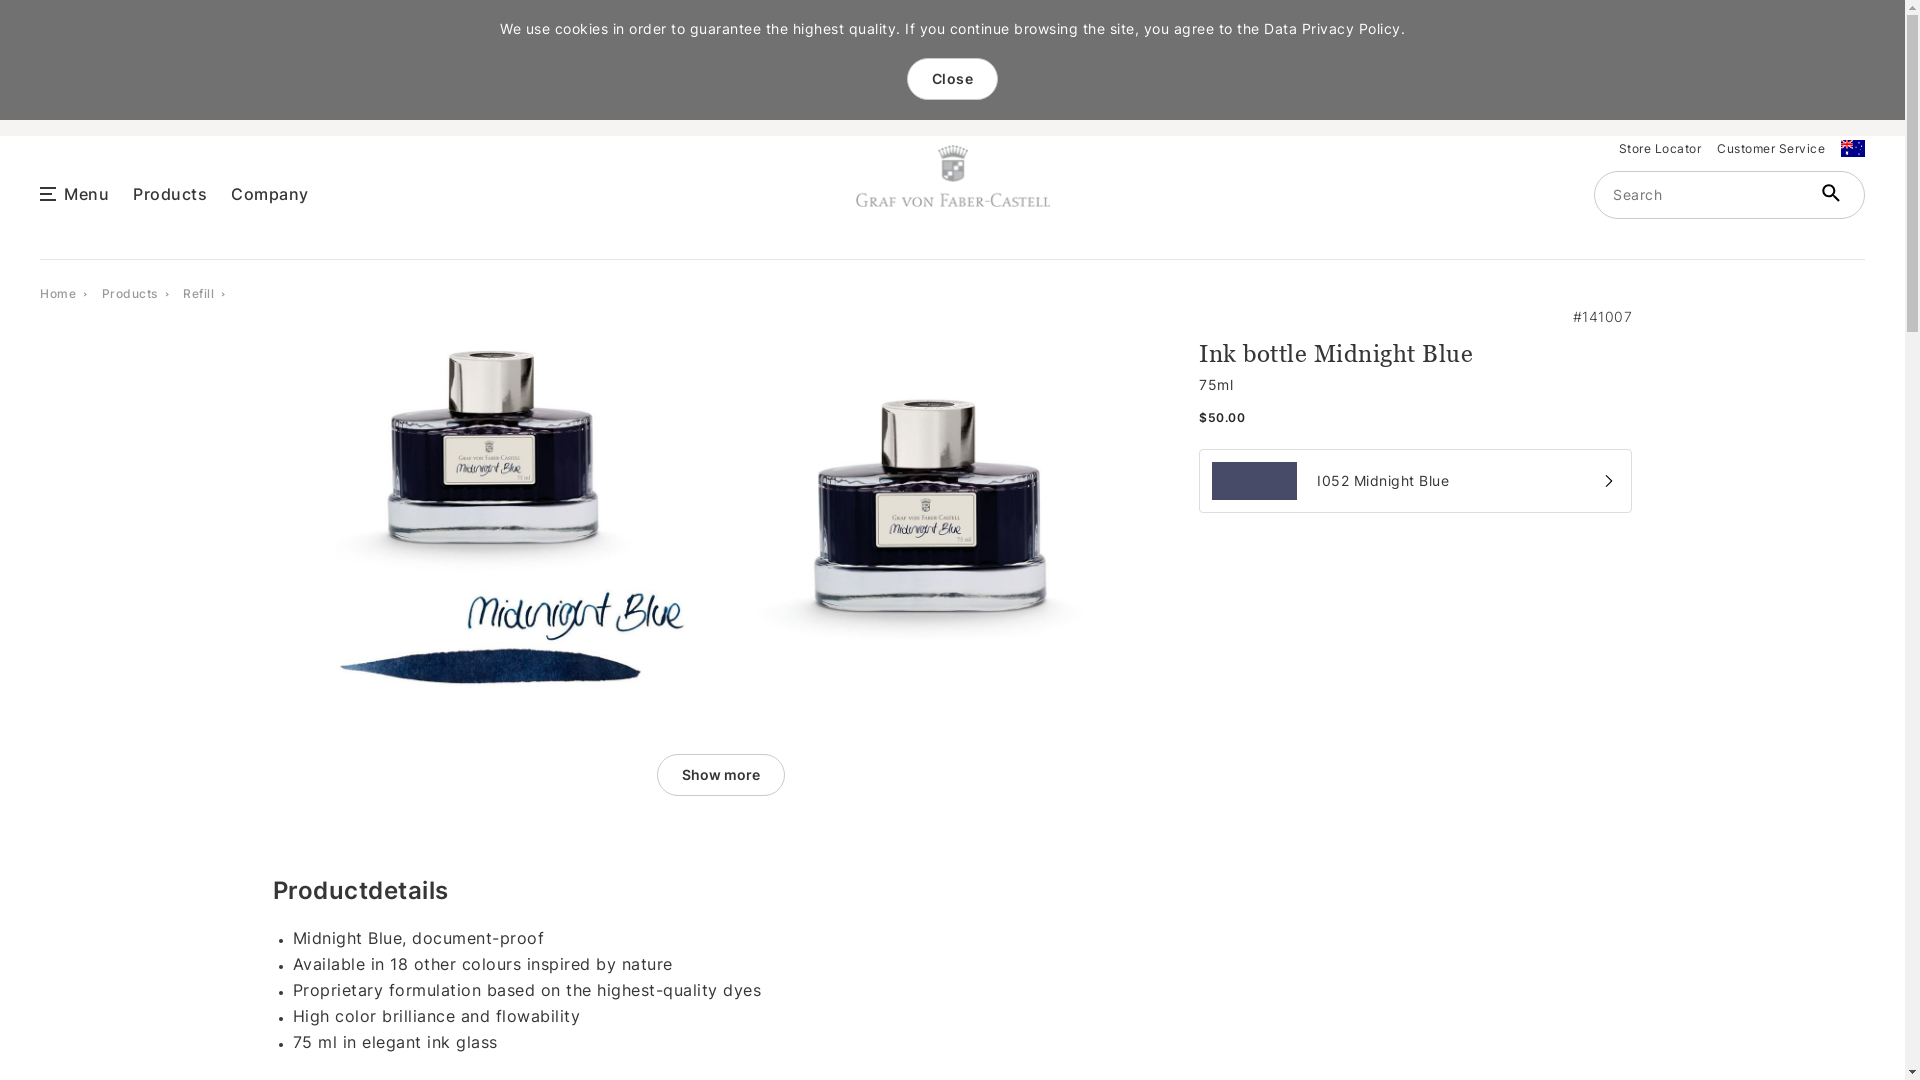 The image size is (1920, 1080). What do you see at coordinates (130, 292) in the screenshot?
I see `Products` at bounding box center [130, 292].